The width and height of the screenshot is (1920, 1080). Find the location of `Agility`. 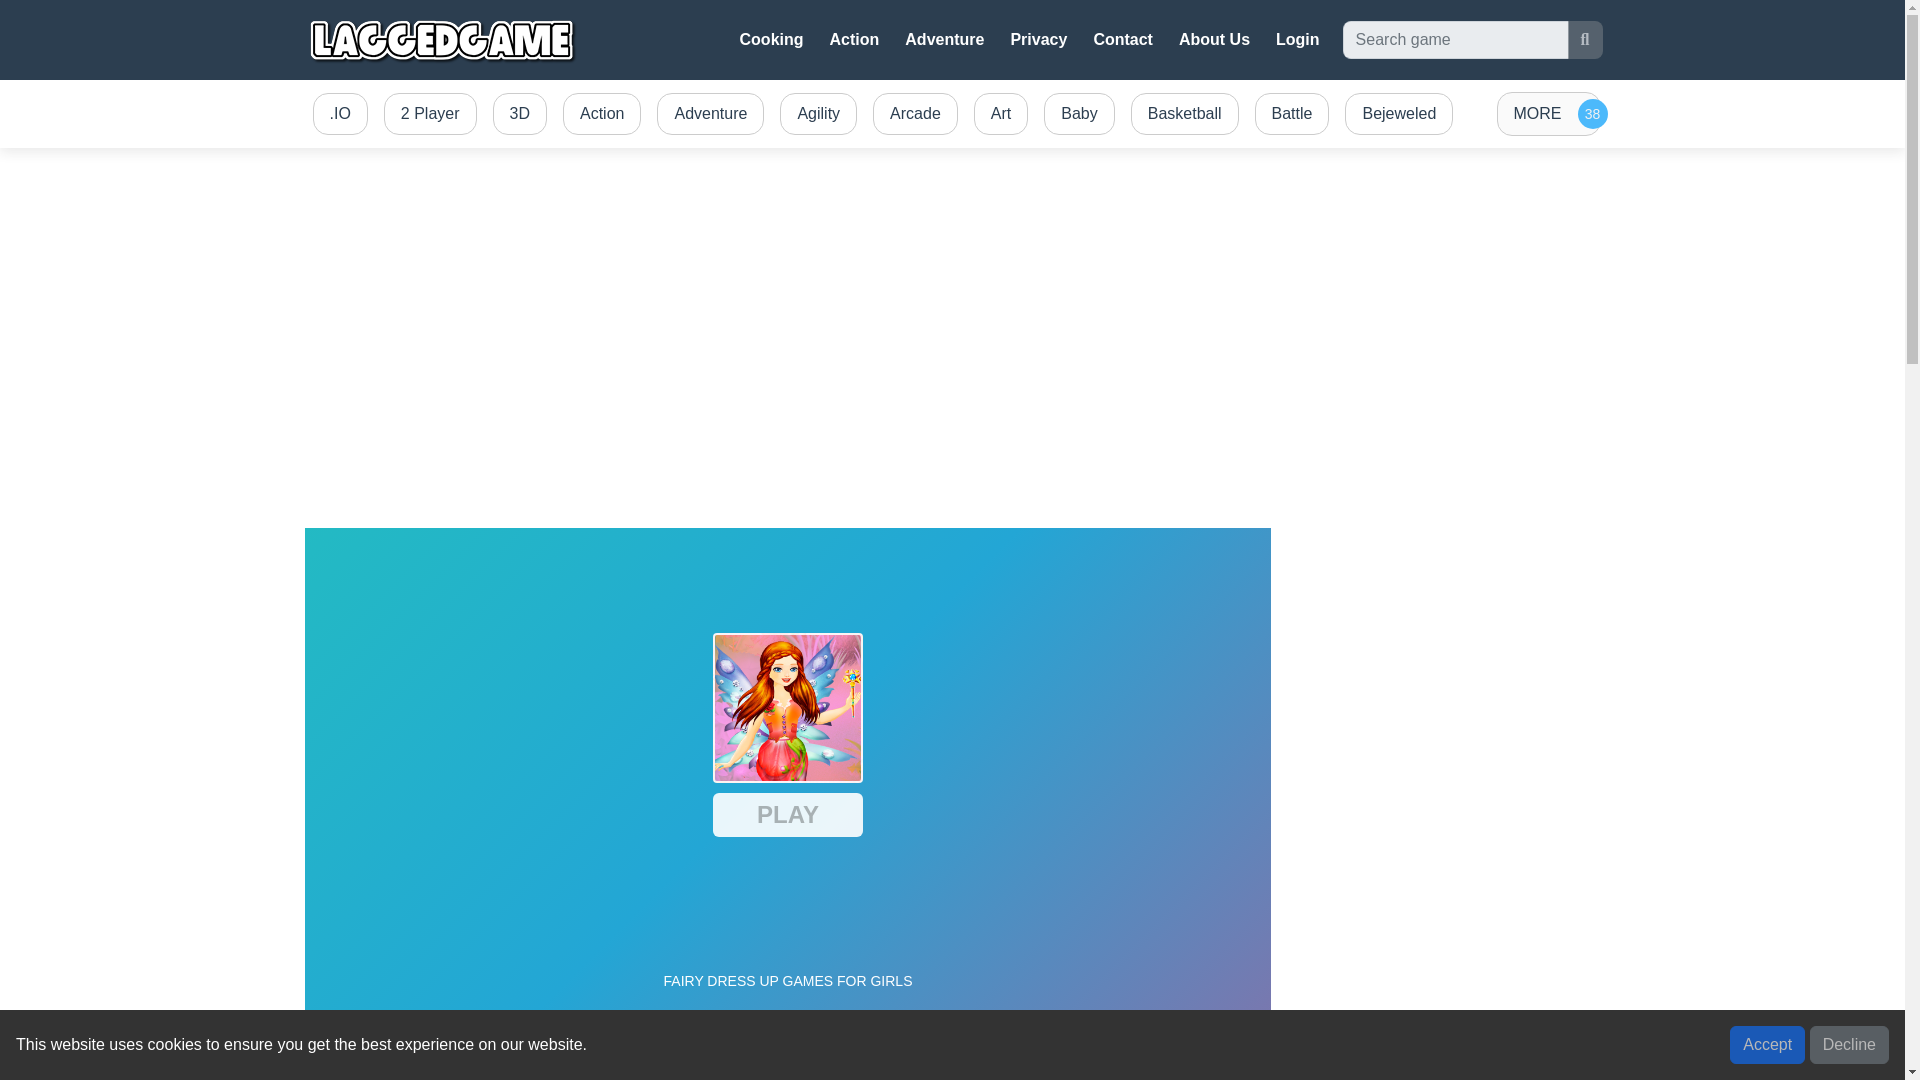

Agility is located at coordinates (818, 114).